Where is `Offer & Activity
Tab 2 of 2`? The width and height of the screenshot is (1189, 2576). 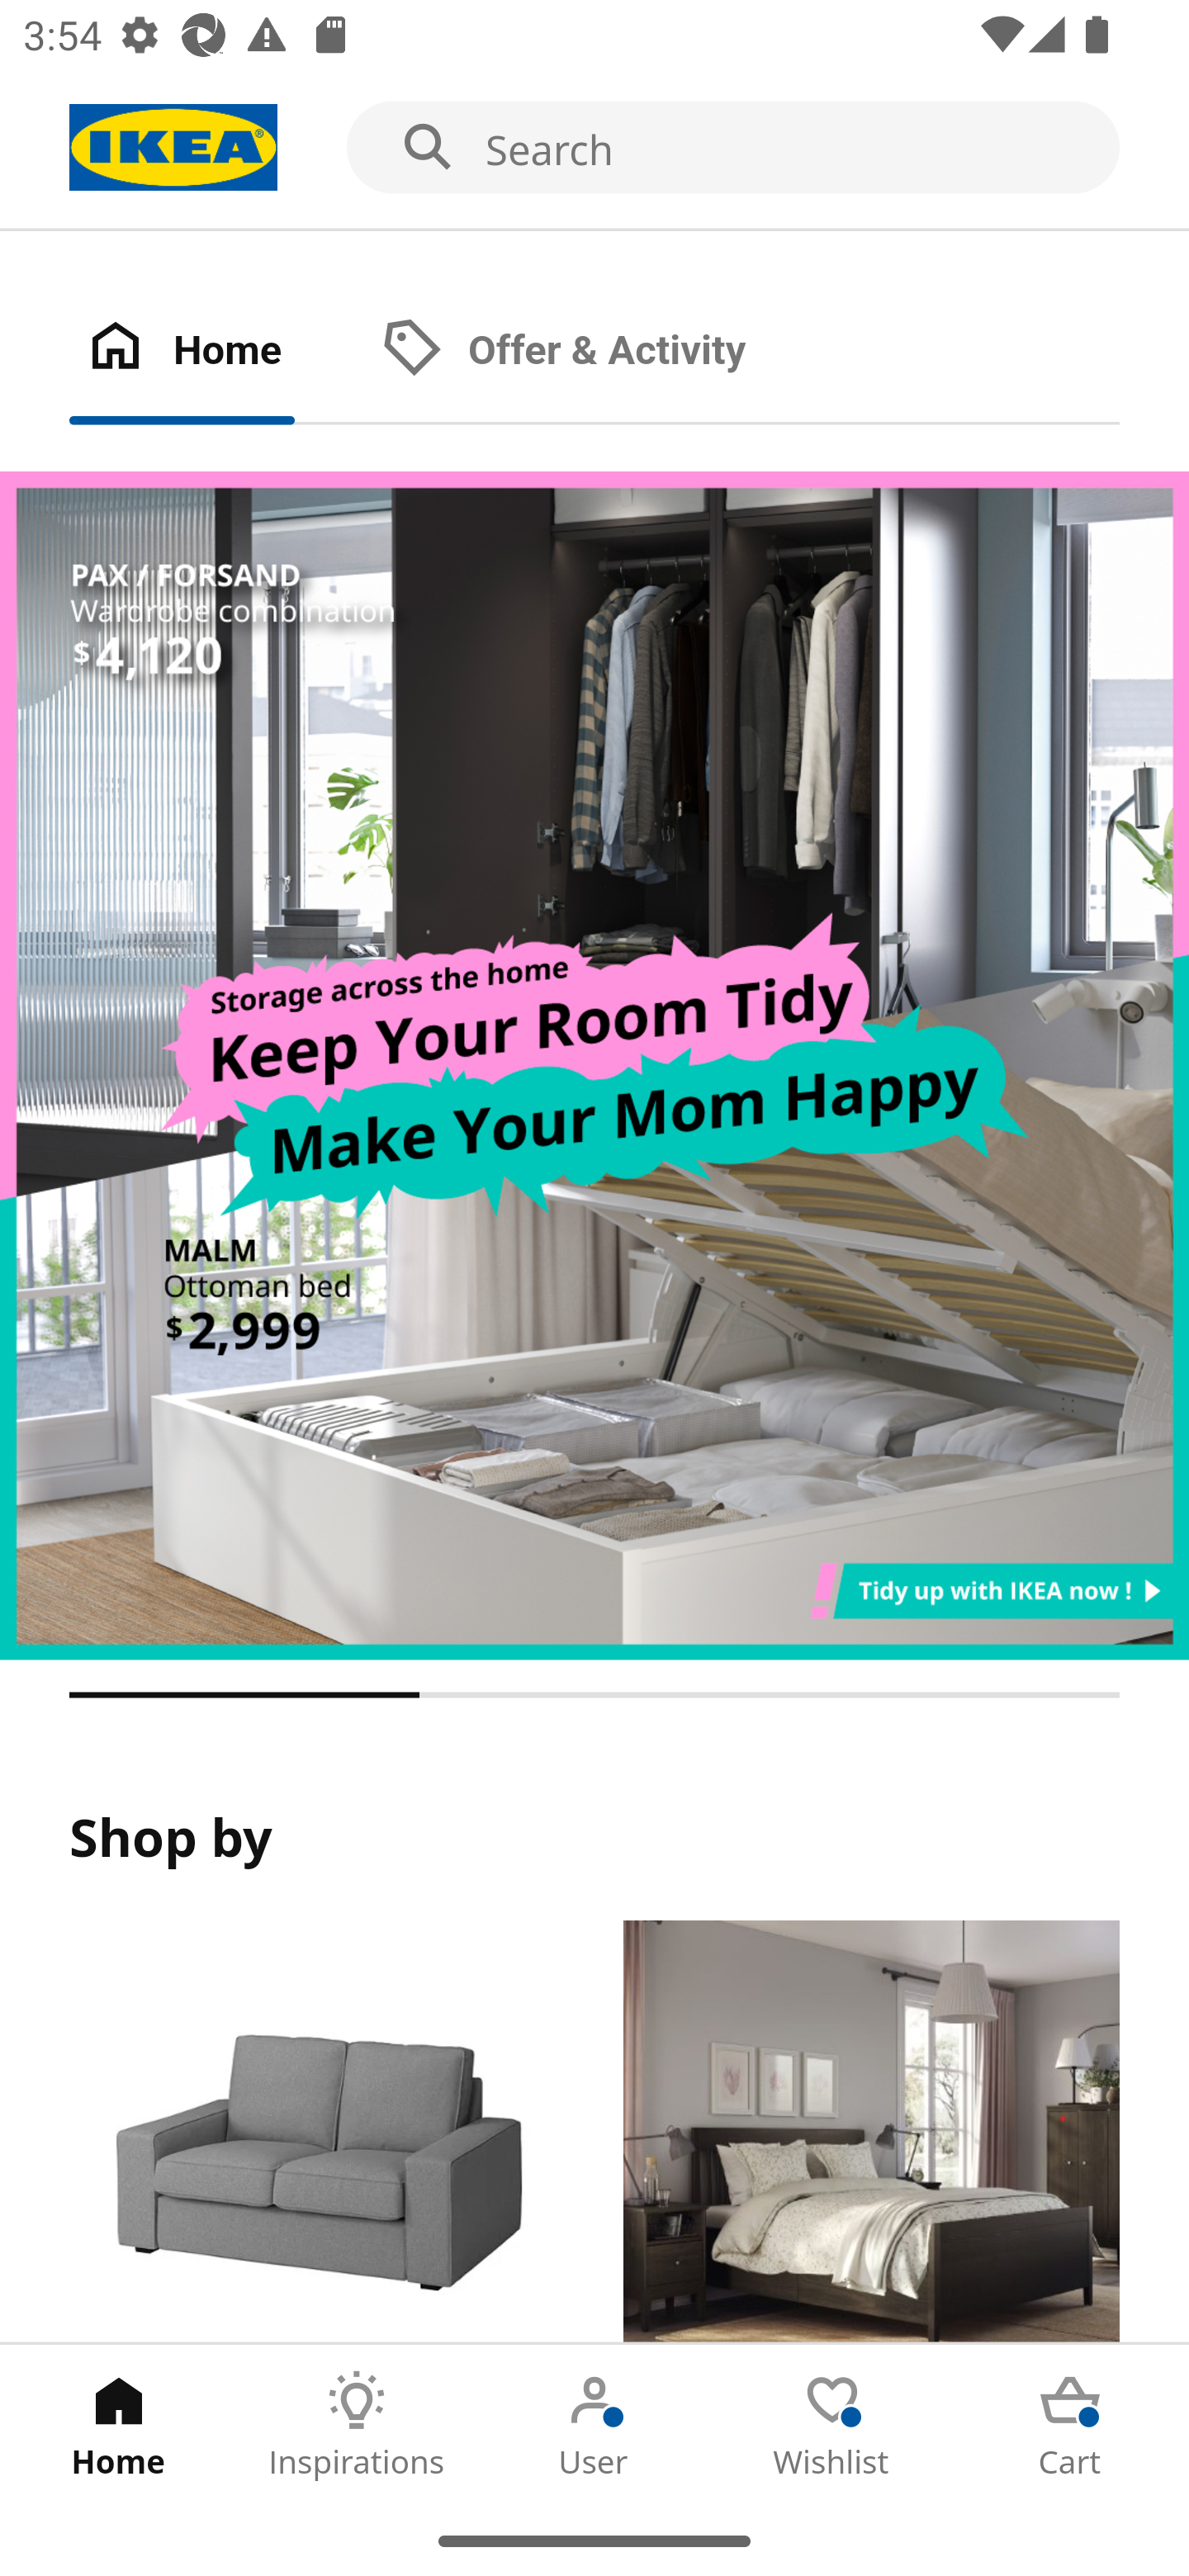
Offer & Activity
Tab 2 of 2 is located at coordinates (596, 351).